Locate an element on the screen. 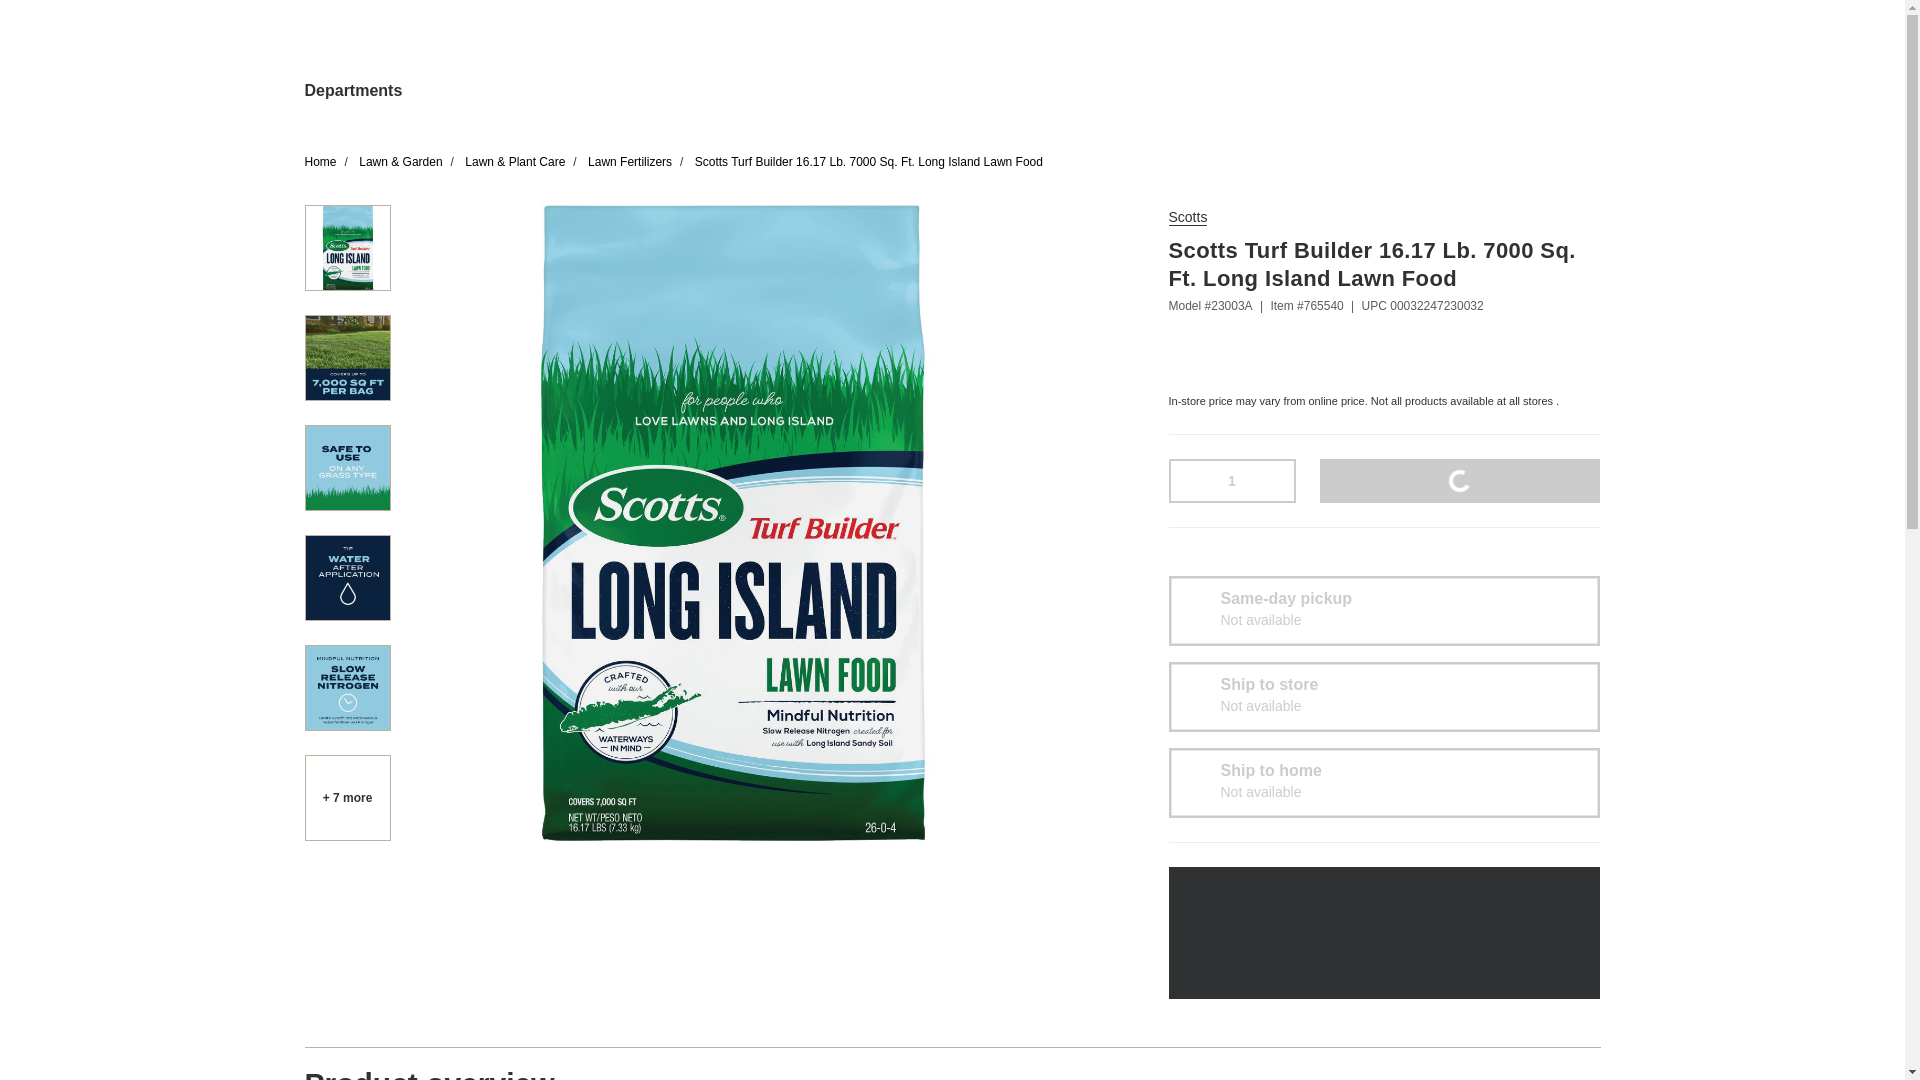 The width and height of the screenshot is (1920, 1080). Home is located at coordinates (320, 162).